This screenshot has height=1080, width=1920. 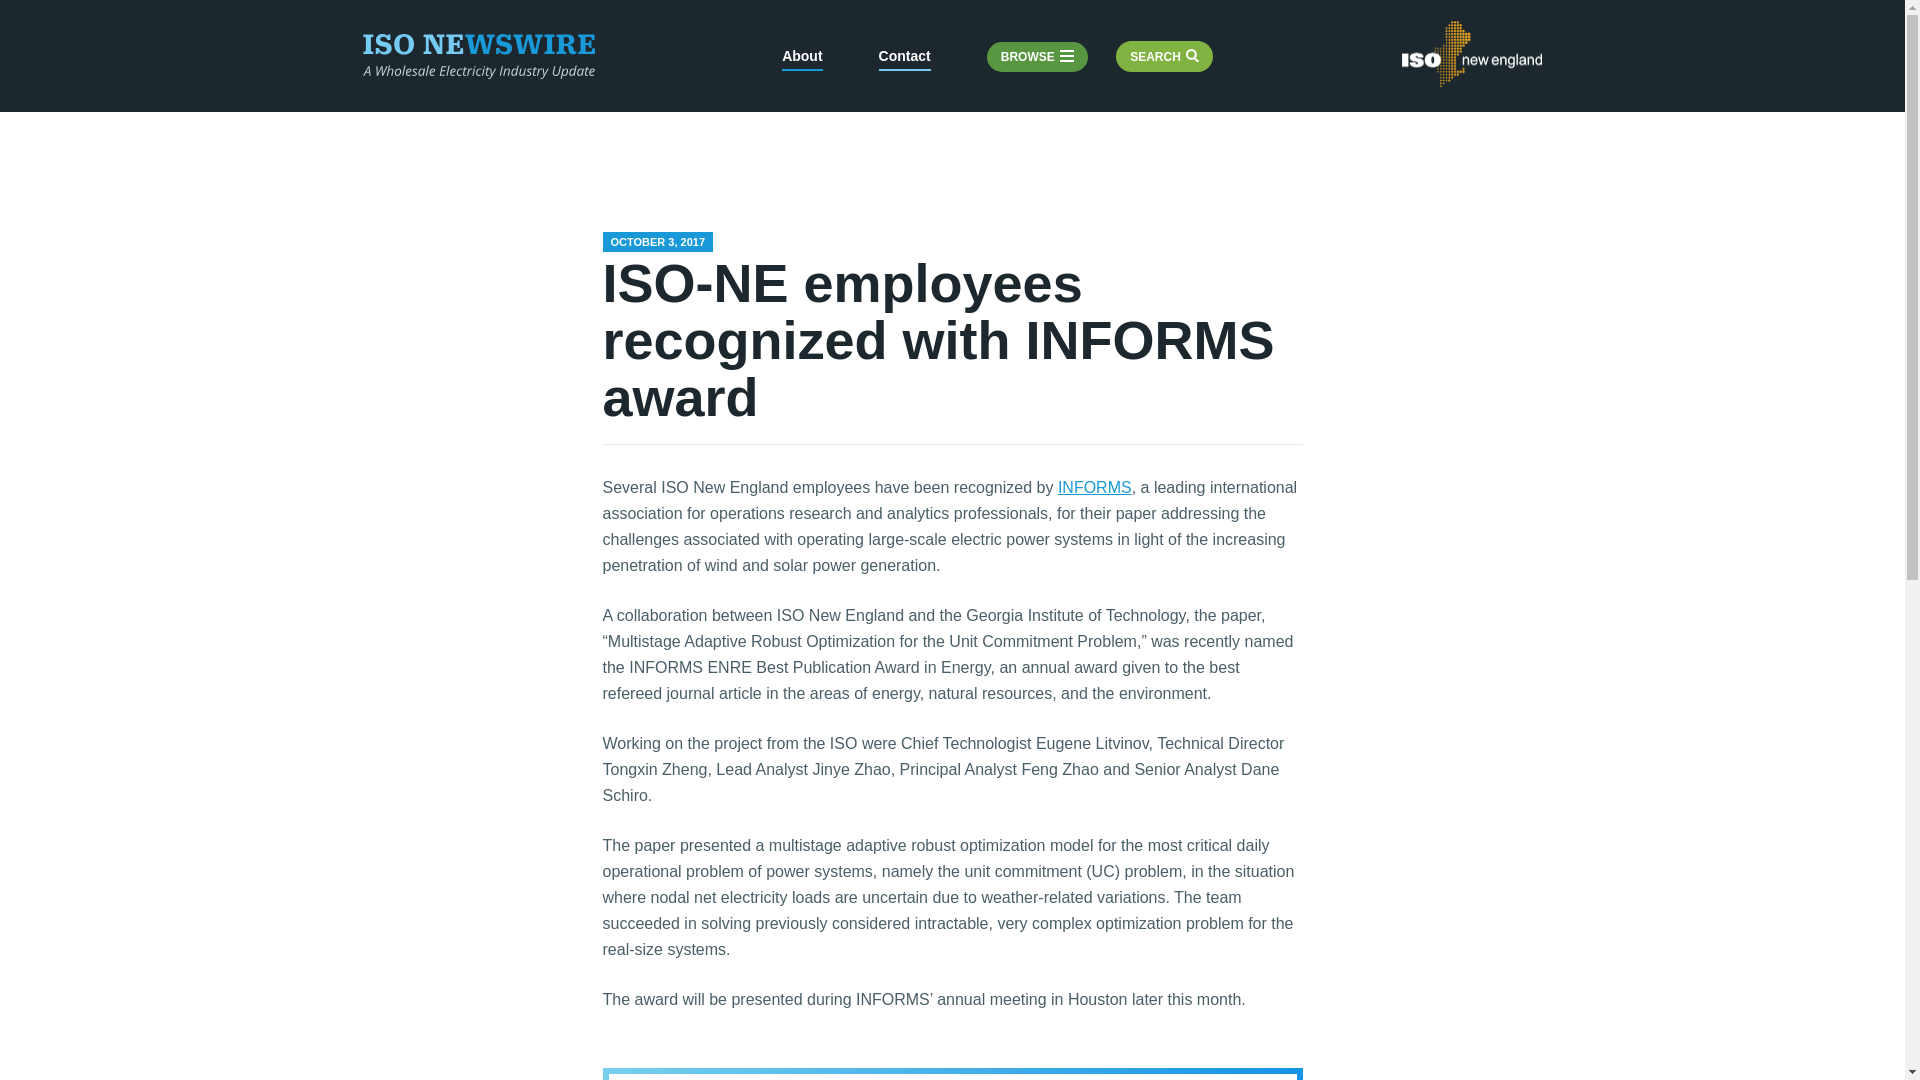 What do you see at coordinates (1164, 57) in the screenshot?
I see `Toggle Search` at bounding box center [1164, 57].